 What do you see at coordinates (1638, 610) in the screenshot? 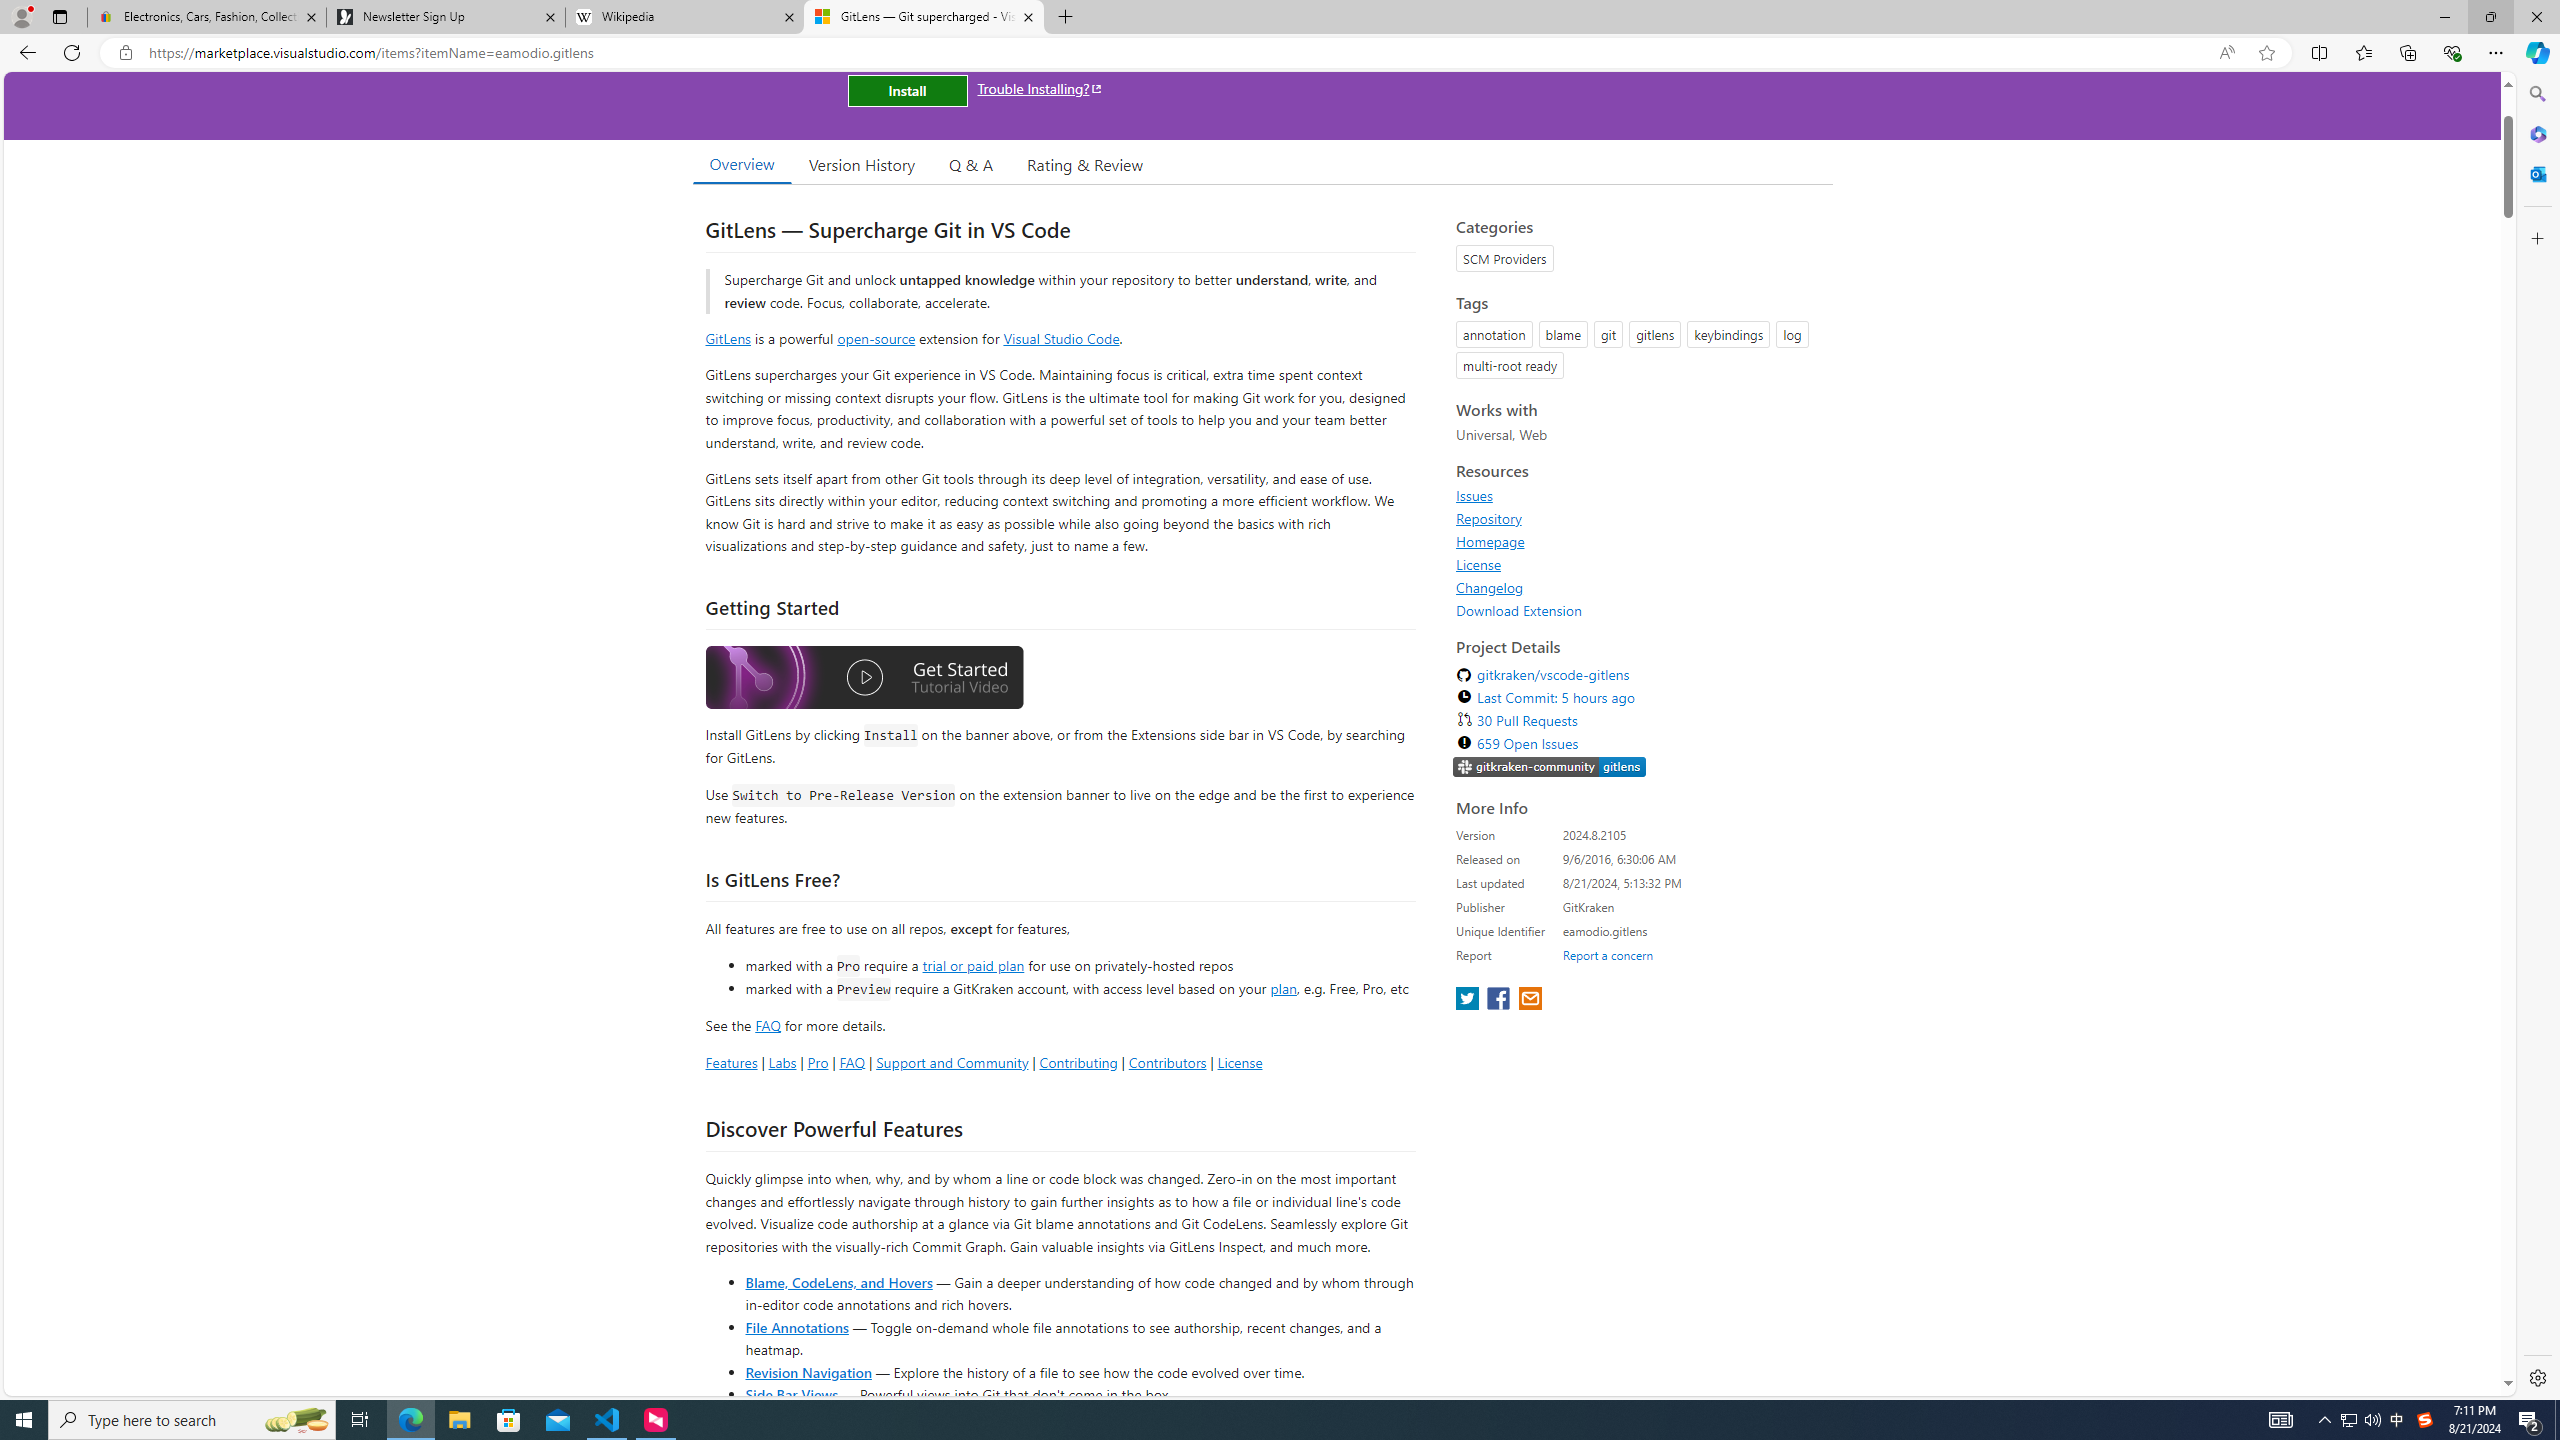
I see `Download Extension` at bounding box center [1638, 610].